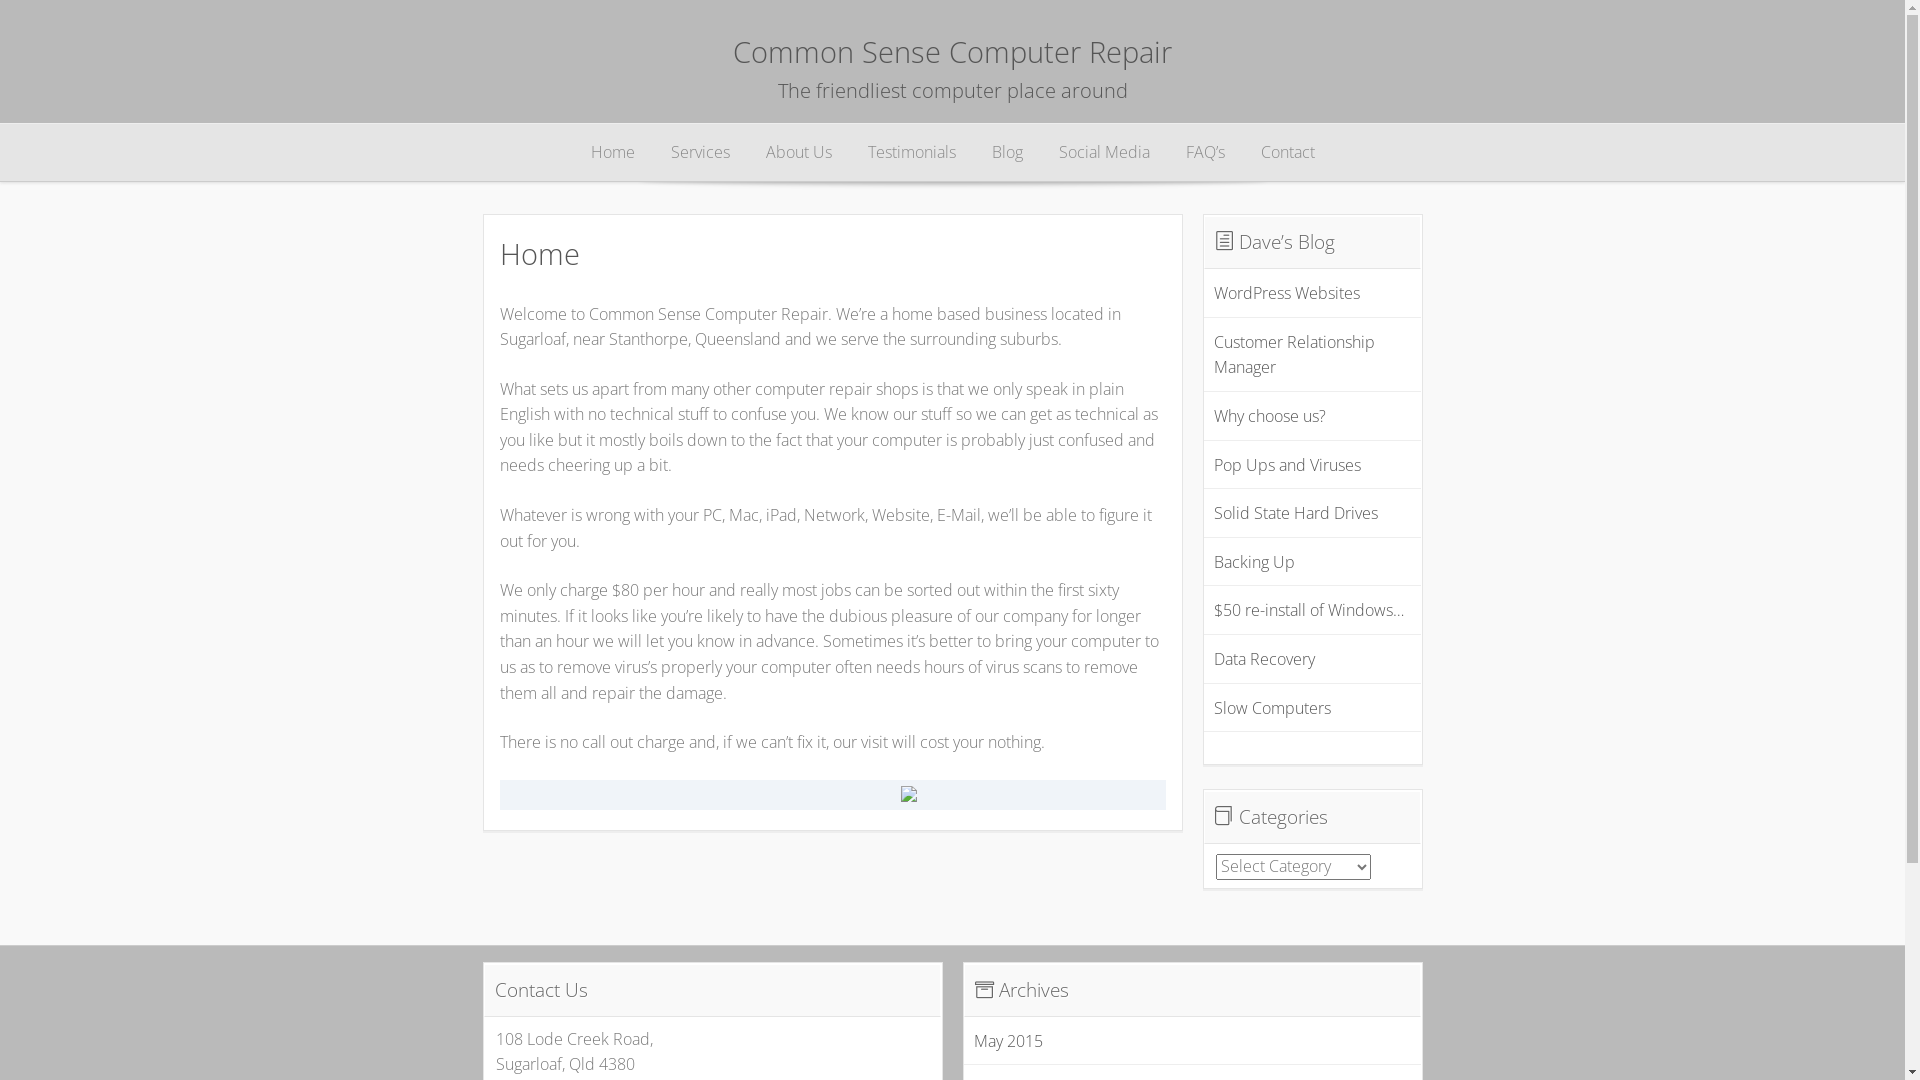 The width and height of the screenshot is (1920, 1080). What do you see at coordinates (1287, 153) in the screenshot?
I see `Contact` at bounding box center [1287, 153].